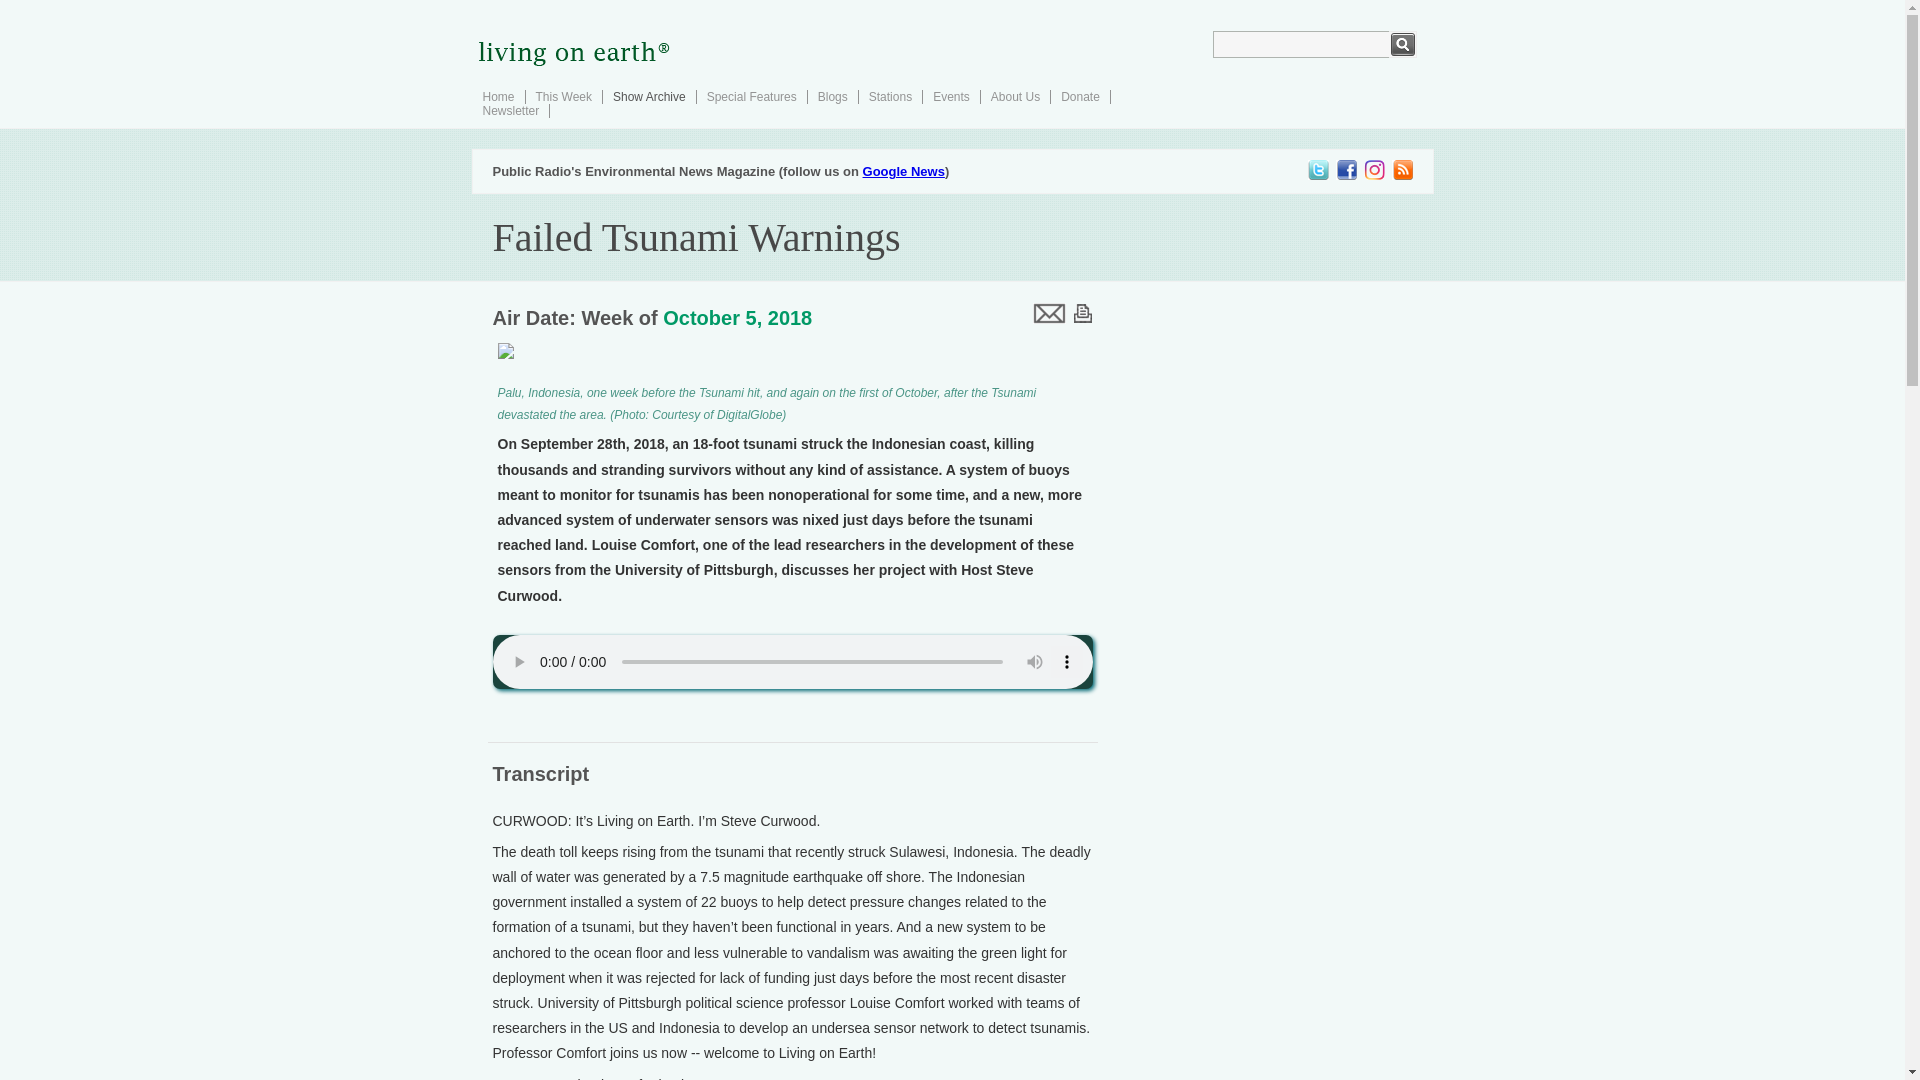 Image resolution: width=1920 pixels, height=1080 pixels. I want to click on Stations, so click(890, 96).